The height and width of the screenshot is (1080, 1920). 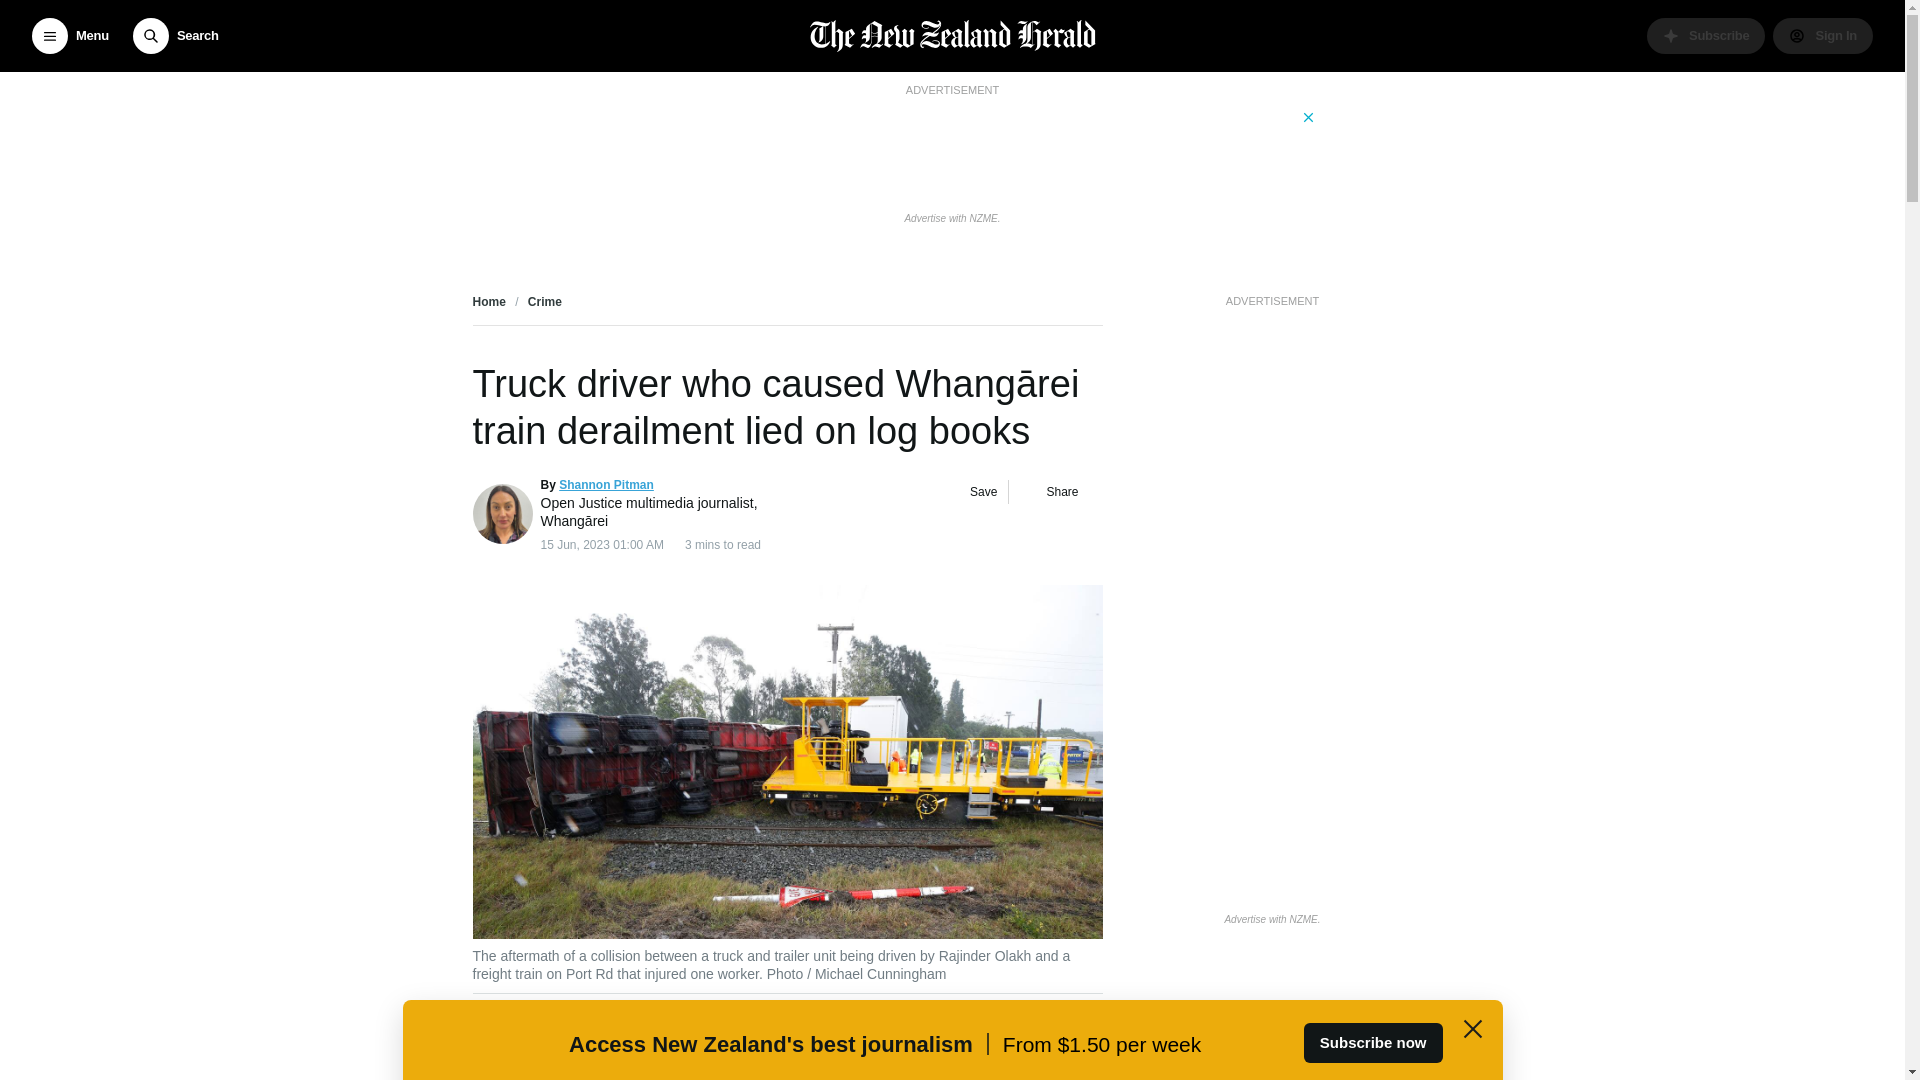 What do you see at coordinates (175, 36) in the screenshot?
I see `Search` at bounding box center [175, 36].